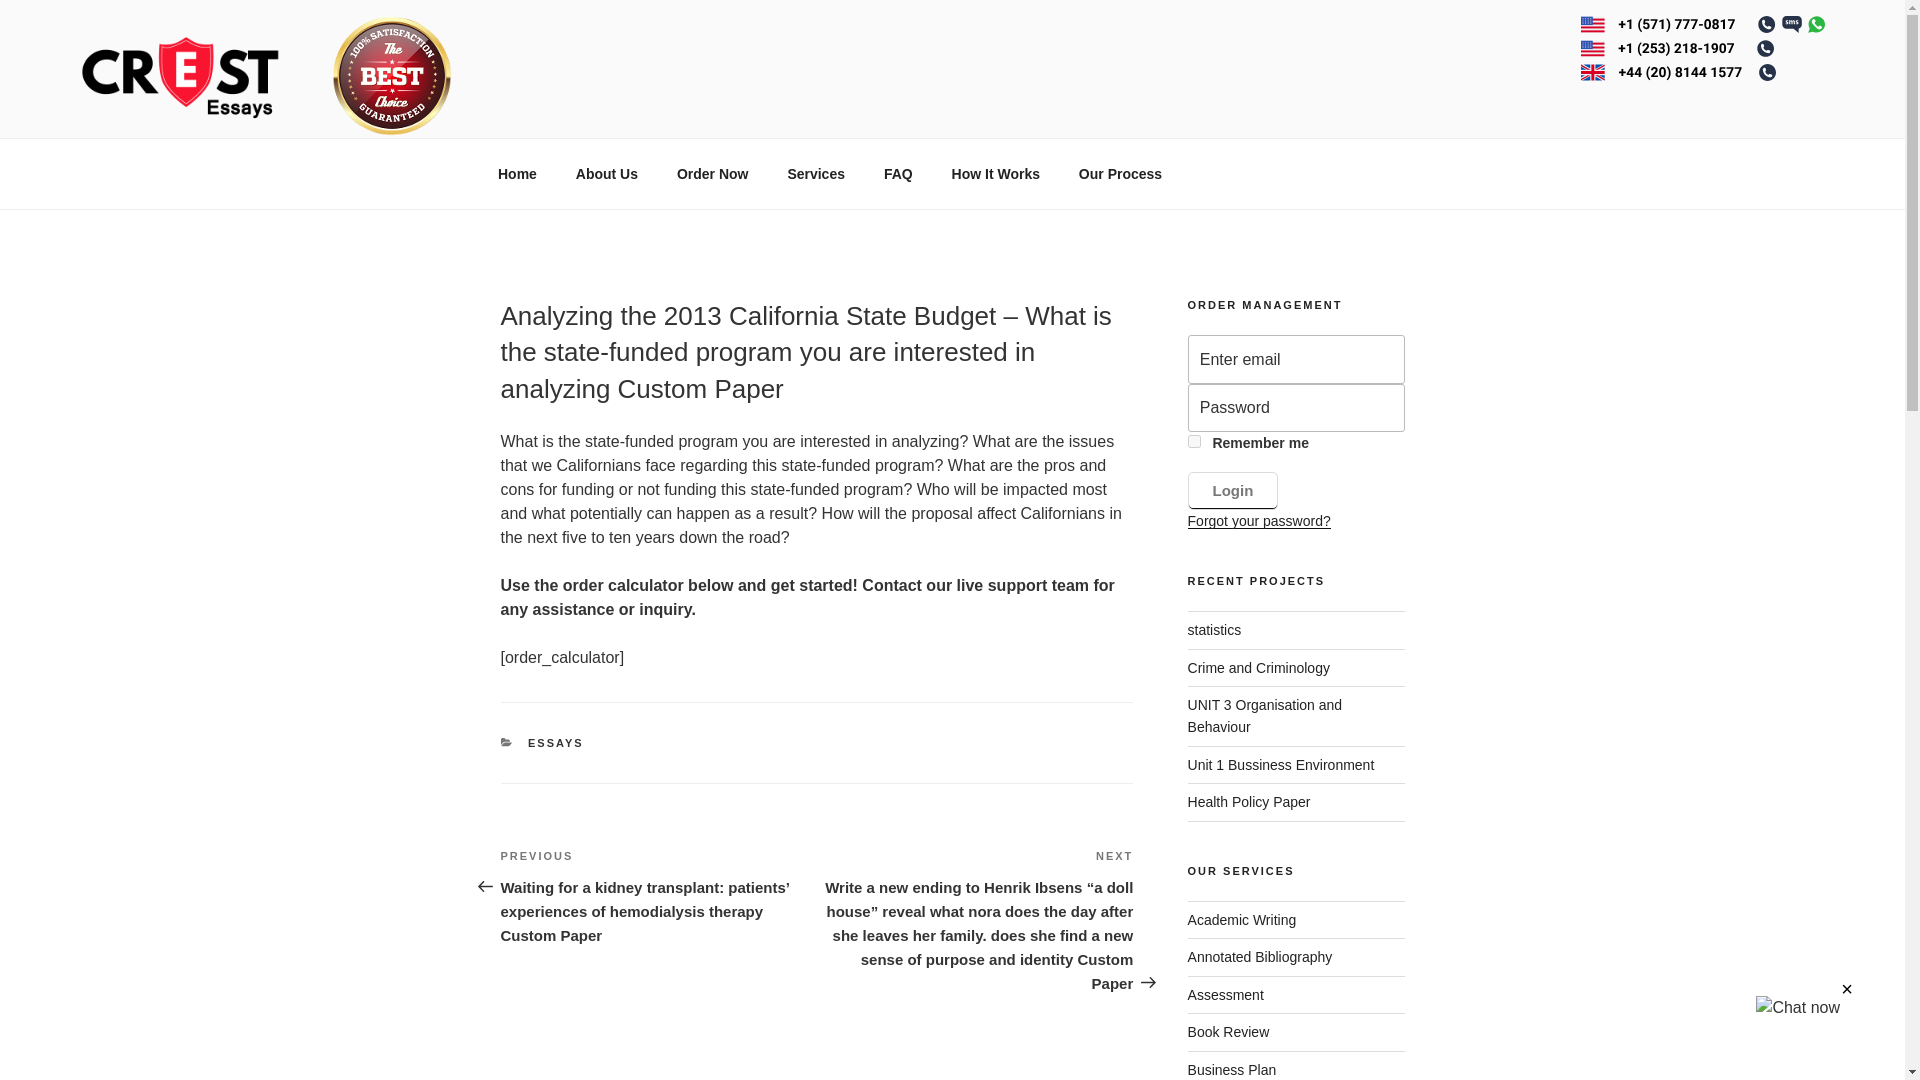 This screenshot has height=1080, width=1920. What do you see at coordinates (1281, 765) in the screenshot?
I see `Unit 1 Bussiness Environment` at bounding box center [1281, 765].